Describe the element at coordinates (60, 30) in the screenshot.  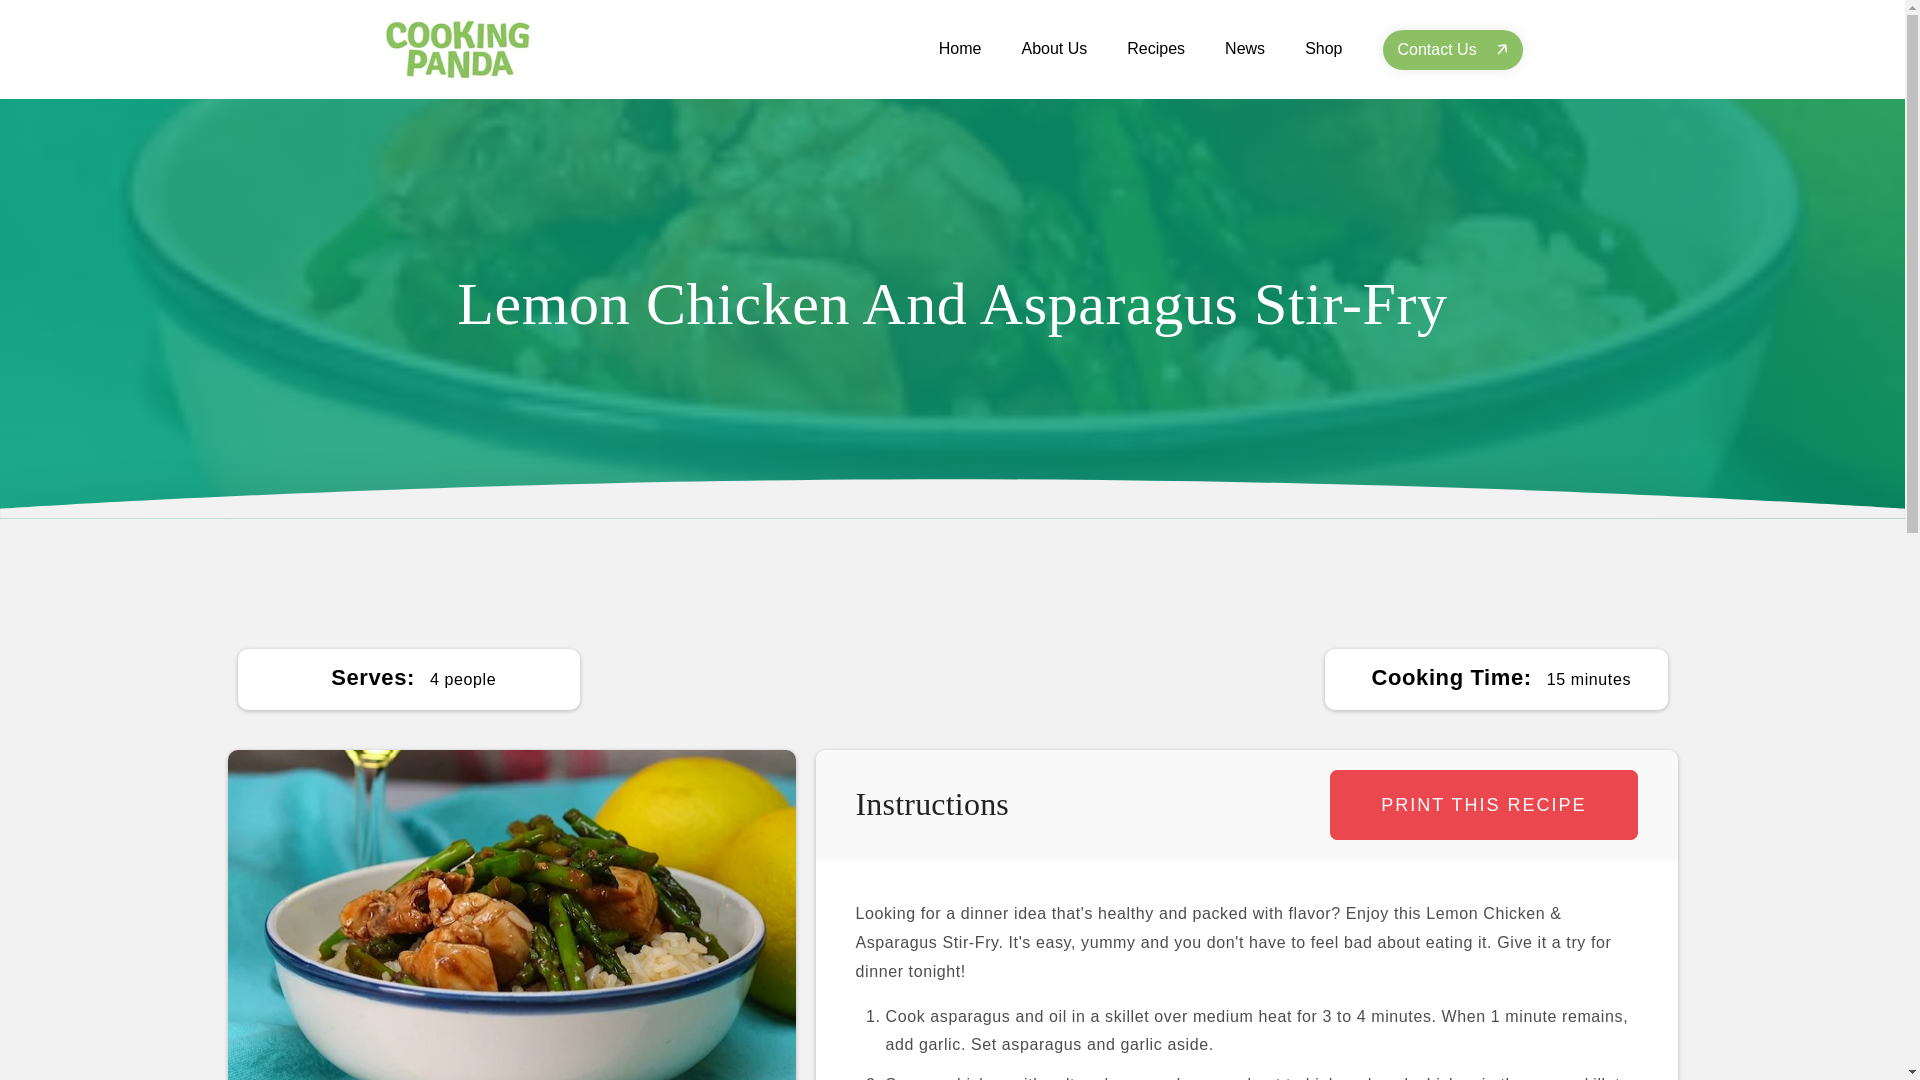
I see `Skip to content` at that location.